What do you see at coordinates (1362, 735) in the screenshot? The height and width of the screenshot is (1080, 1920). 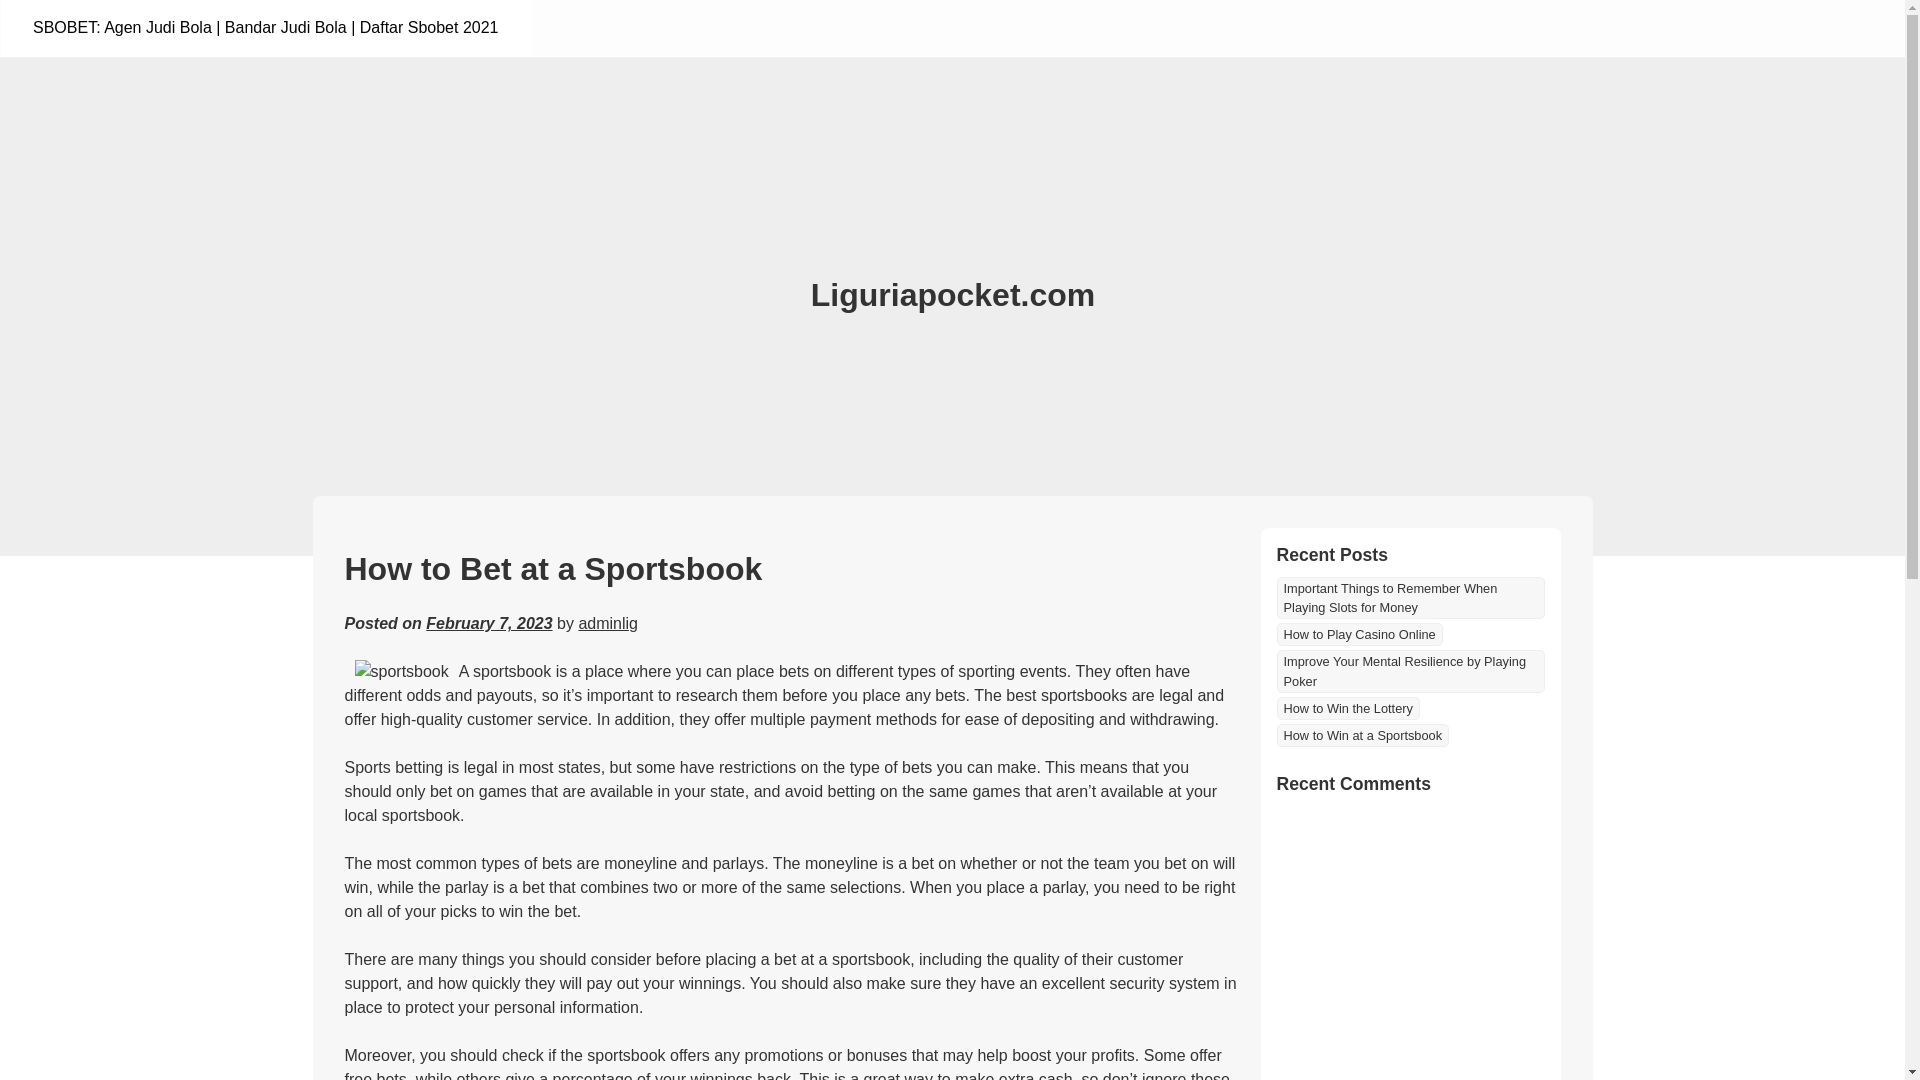 I see `How to Win at a Sportsbook` at bounding box center [1362, 735].